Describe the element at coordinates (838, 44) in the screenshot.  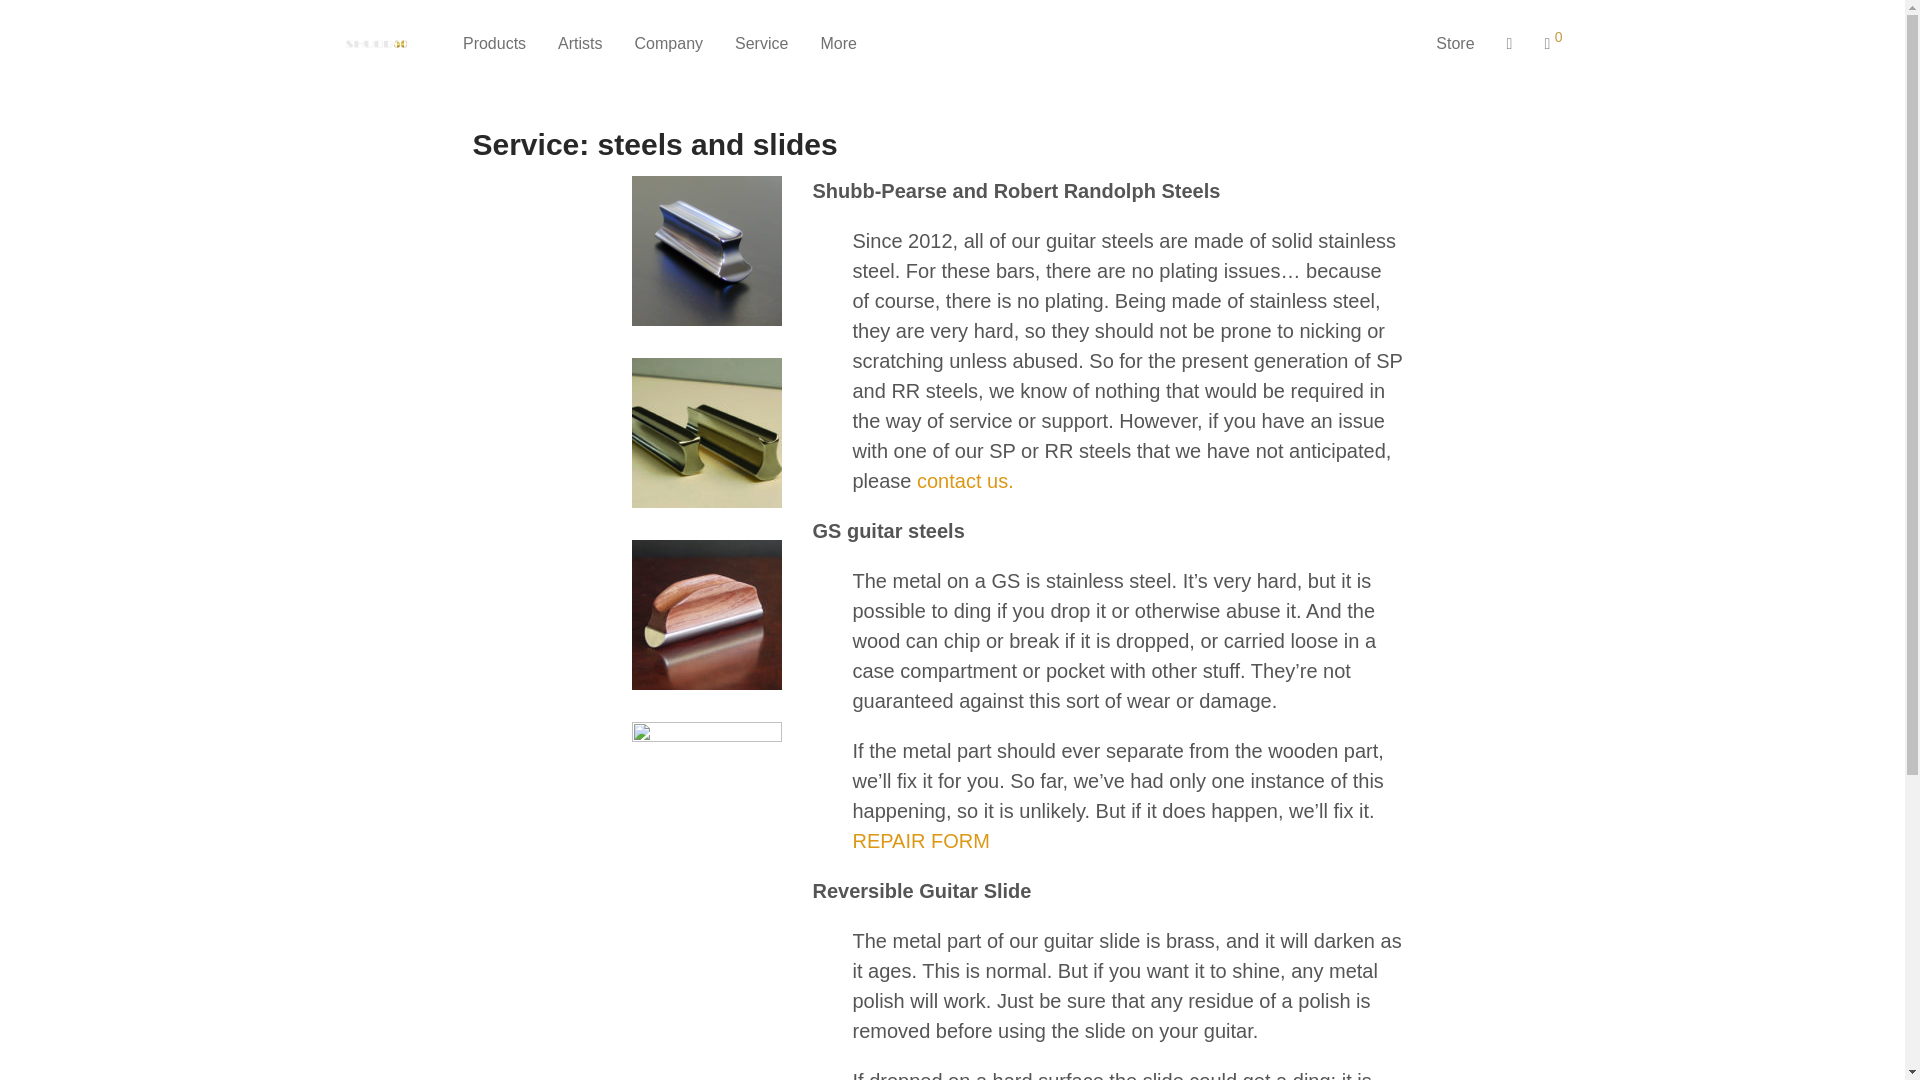
I see `More` at that location.